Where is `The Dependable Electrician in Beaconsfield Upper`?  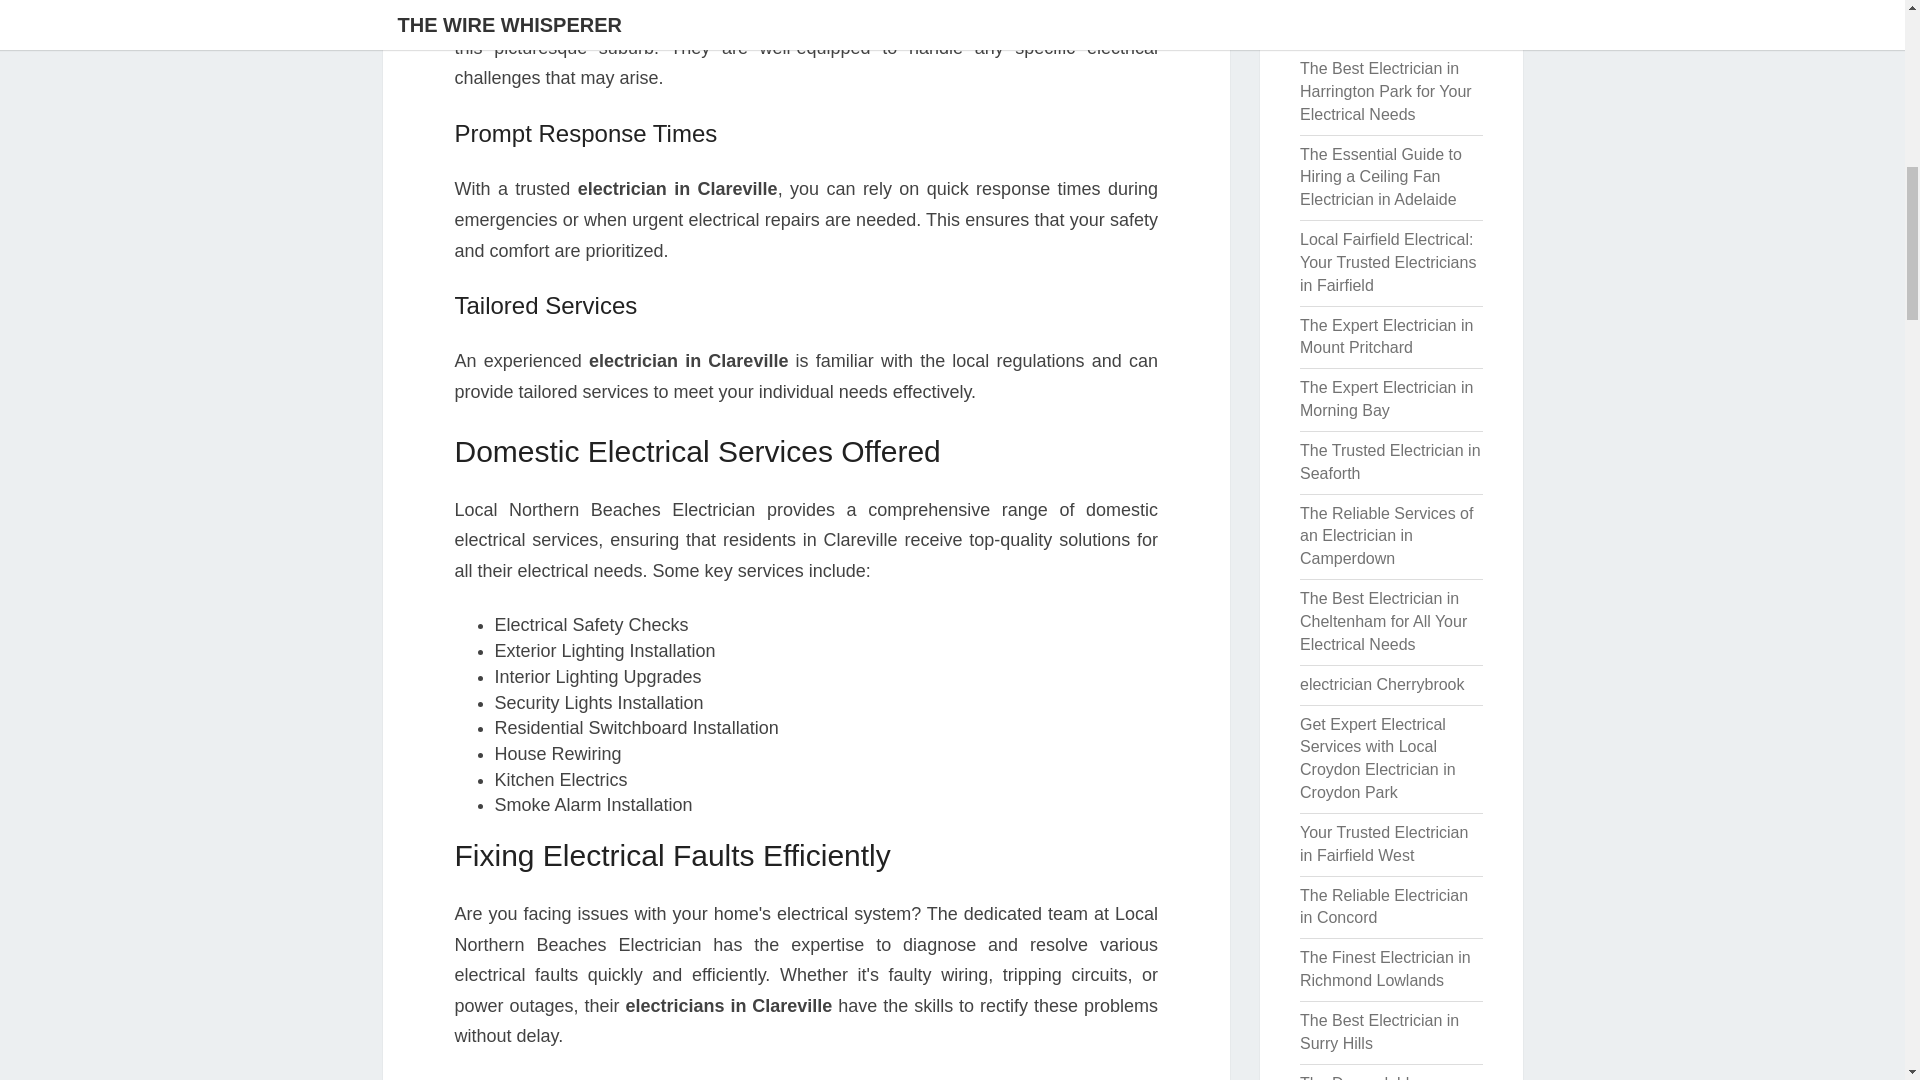 The Dependable Electrician in Beaconsfield Upper is located at coordinates (1370, 1077).